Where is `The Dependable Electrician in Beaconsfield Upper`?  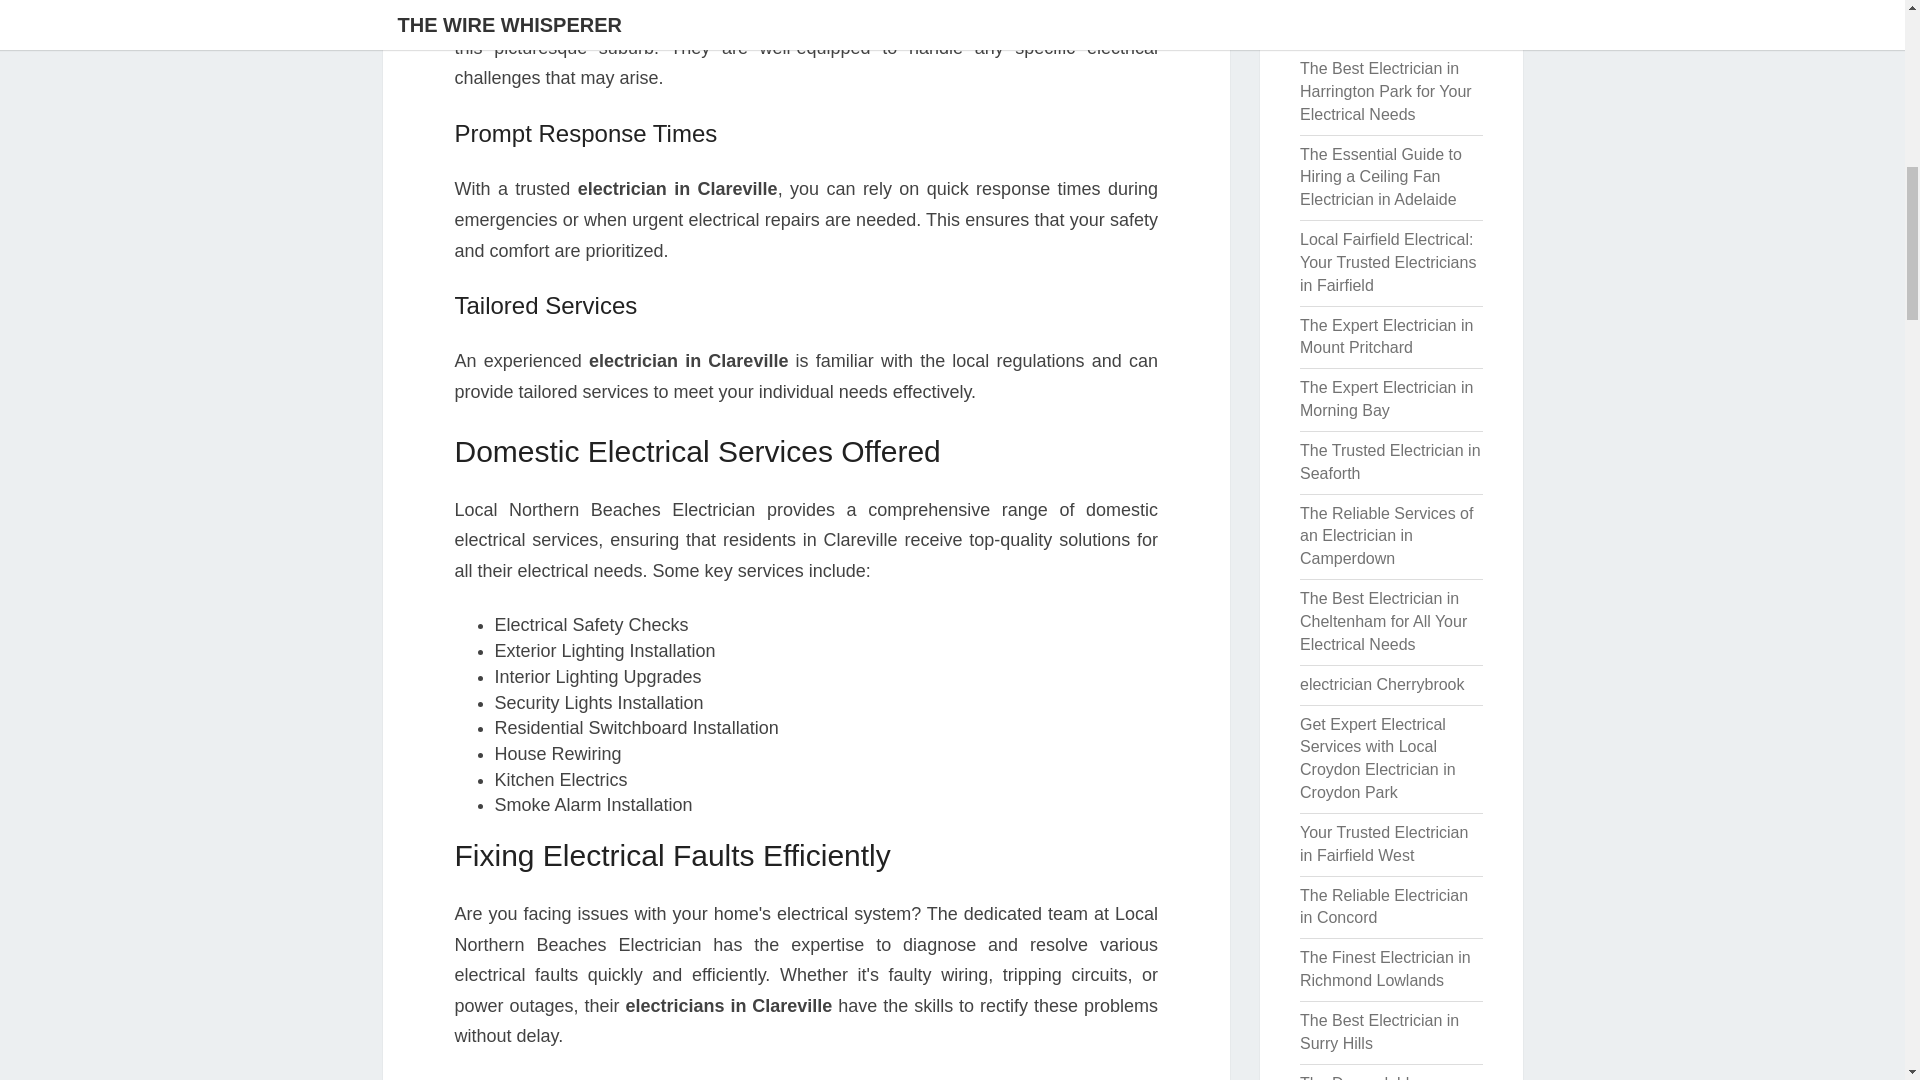 The Dependable Electrician in Beaconsfield Upper is located at coordinates (1370, 1077).